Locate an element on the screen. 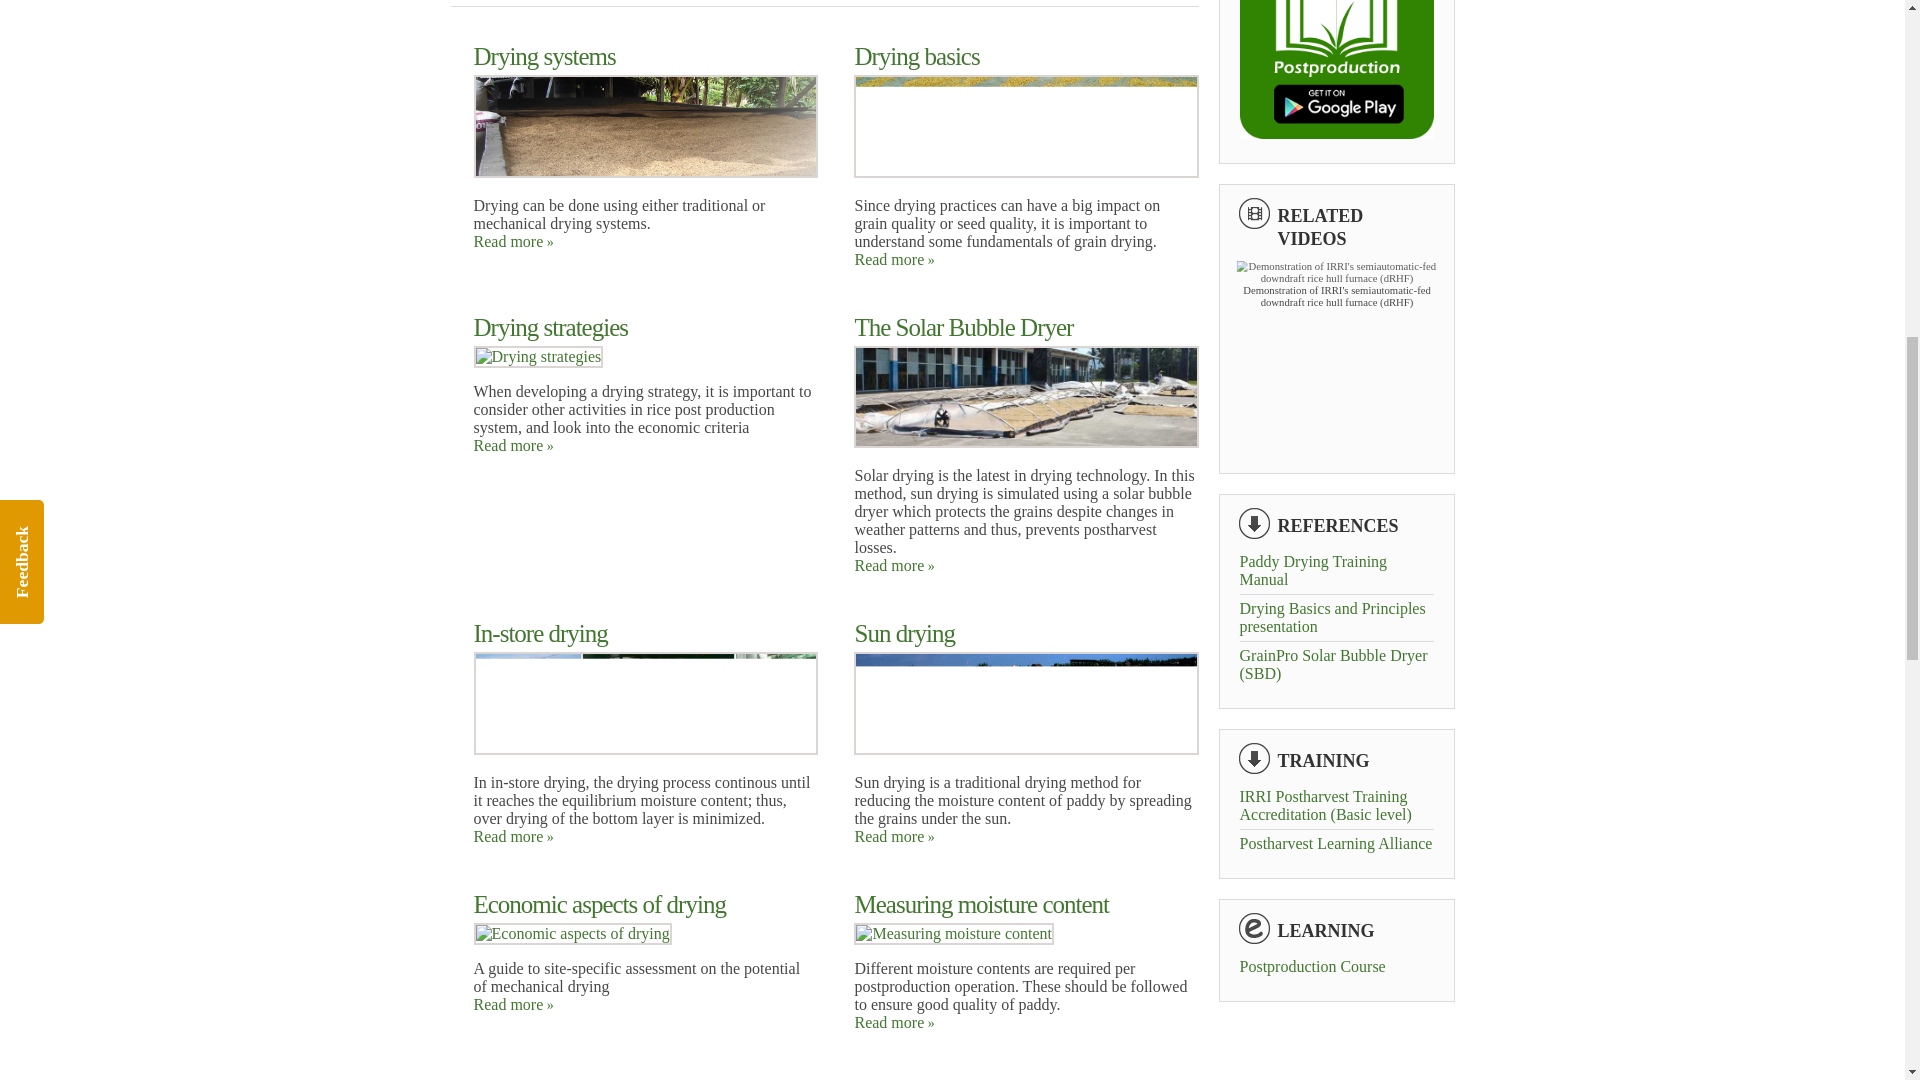 Image resolution: width=1920 pixels, height=1080 pixels. The Solar Bubble Dryer is located at coordinates (1026, 397).